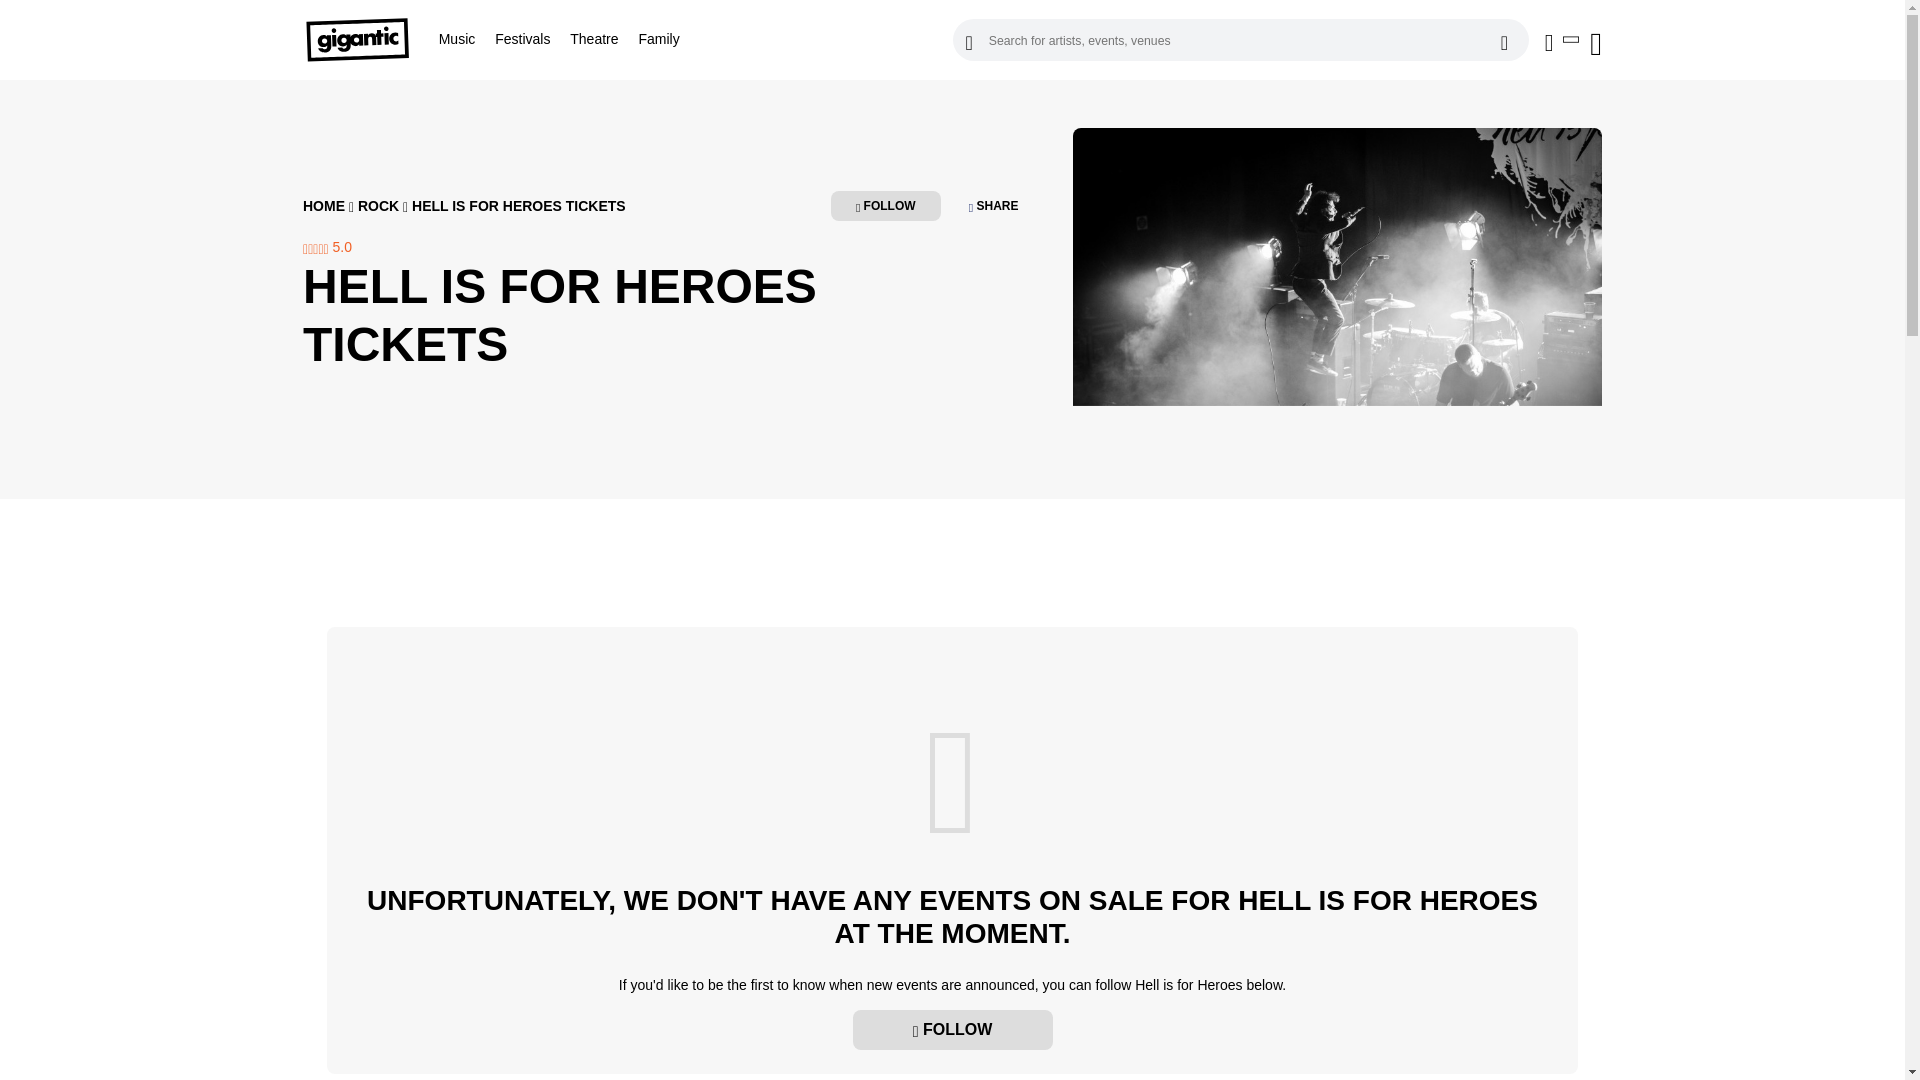 This screenshot has height=1080, width=1920. I want to click on Festivals, so click(522, 39).